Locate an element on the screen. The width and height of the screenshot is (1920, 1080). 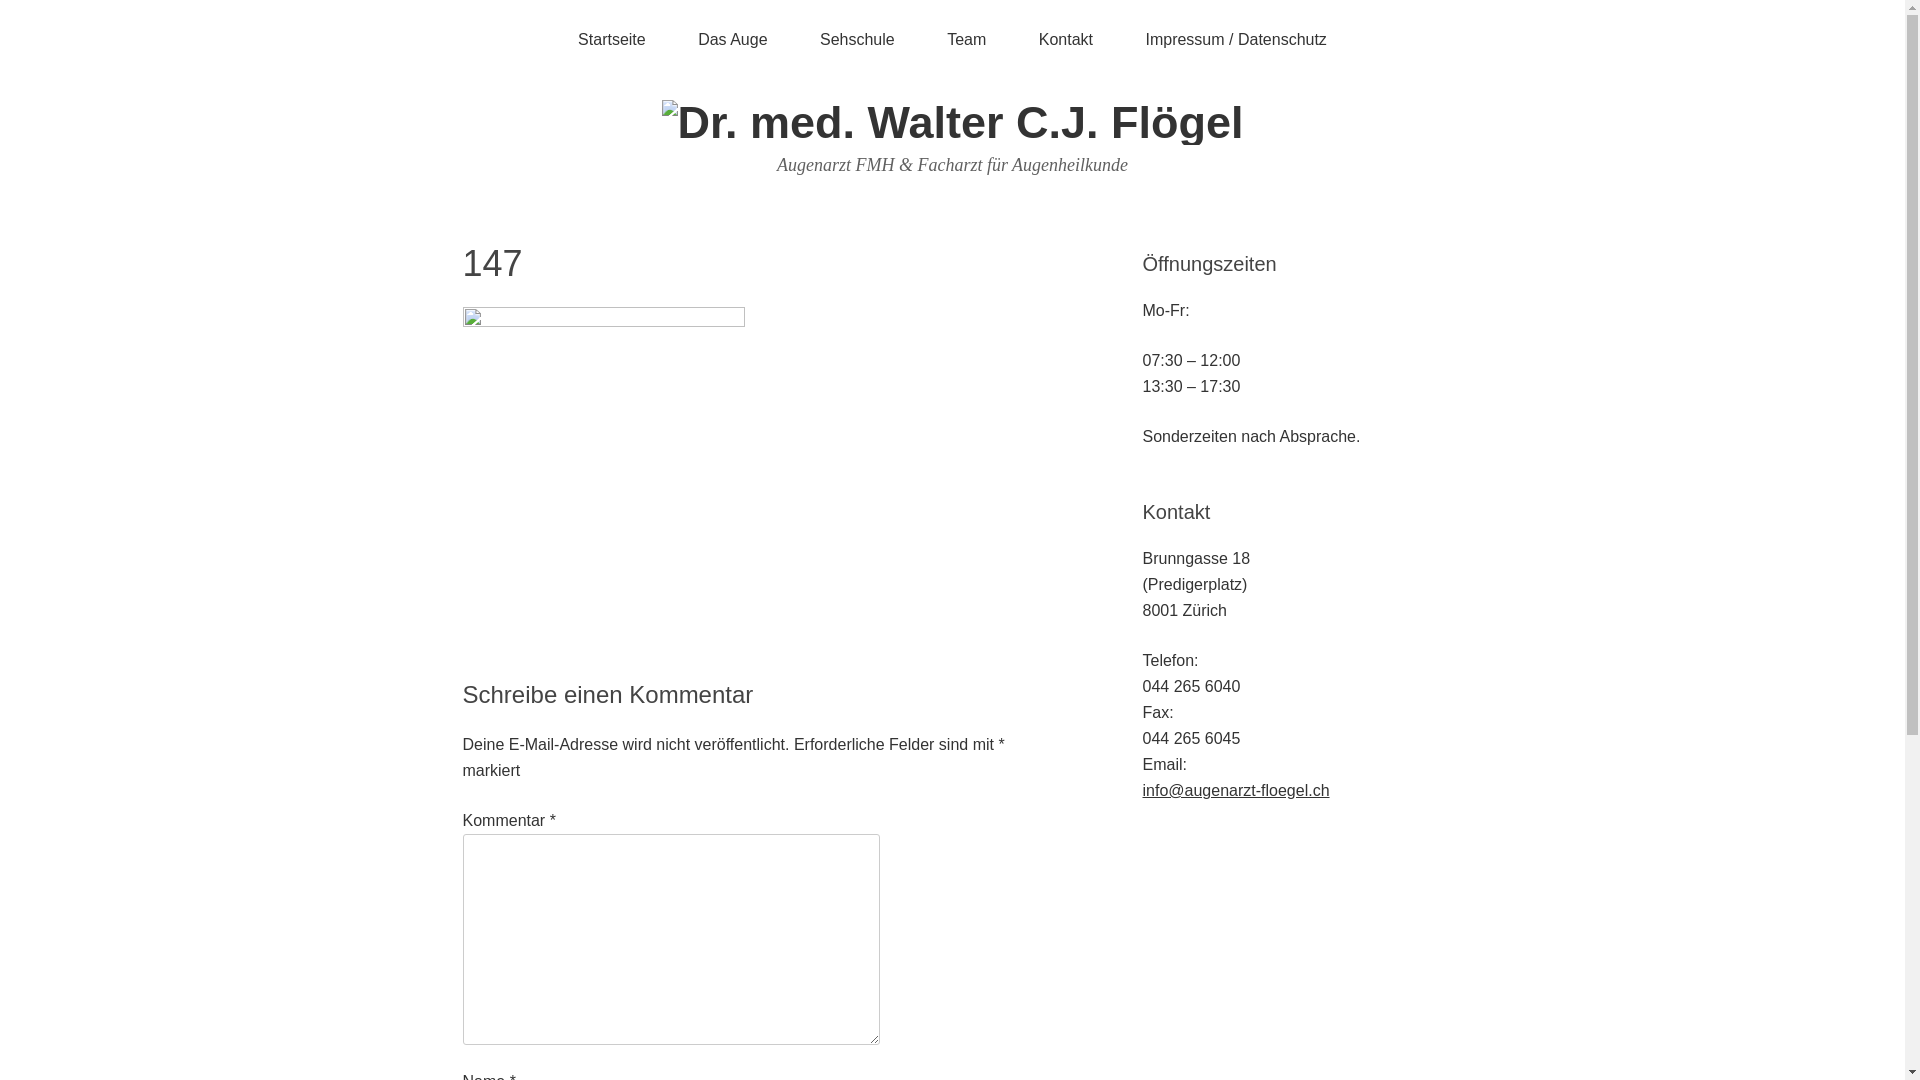
Kontakt is located at coordinates (1066, 40).